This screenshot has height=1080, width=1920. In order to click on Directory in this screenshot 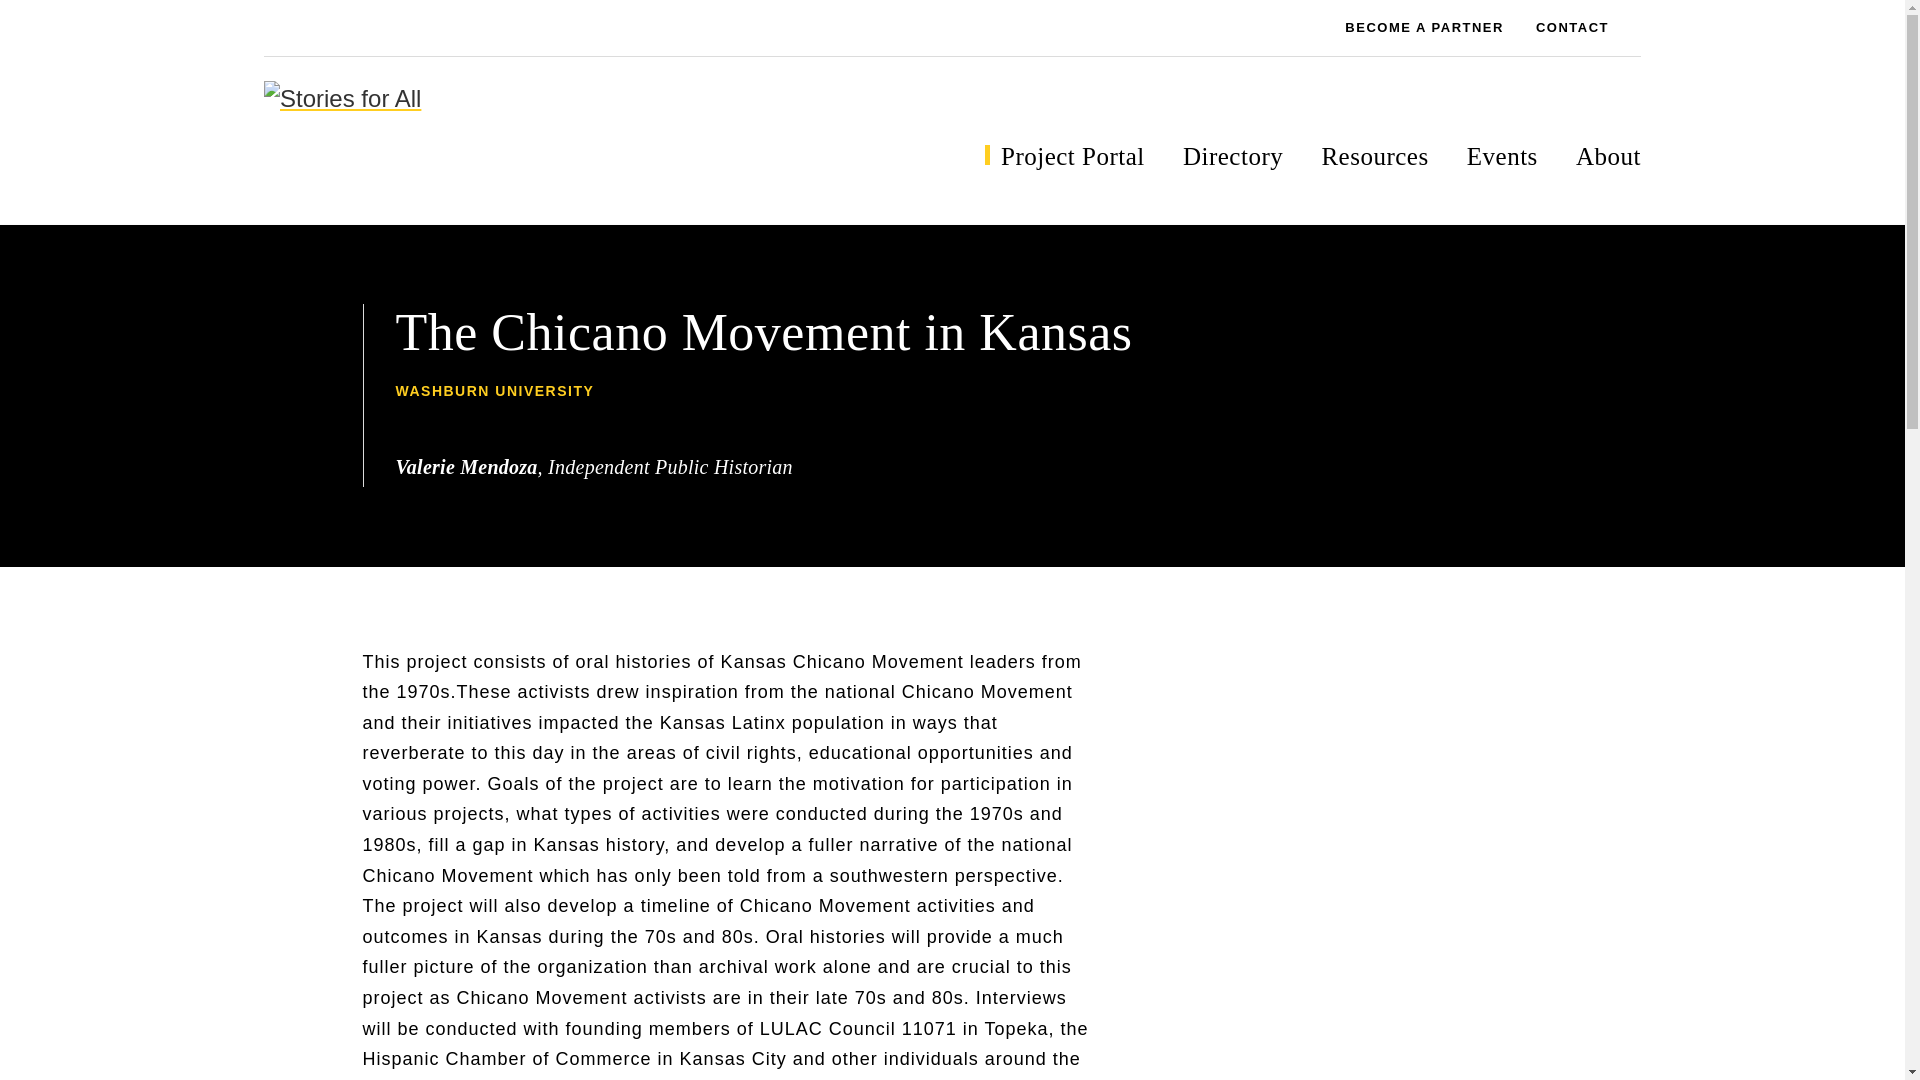, I will do `click(1232, 156)`.